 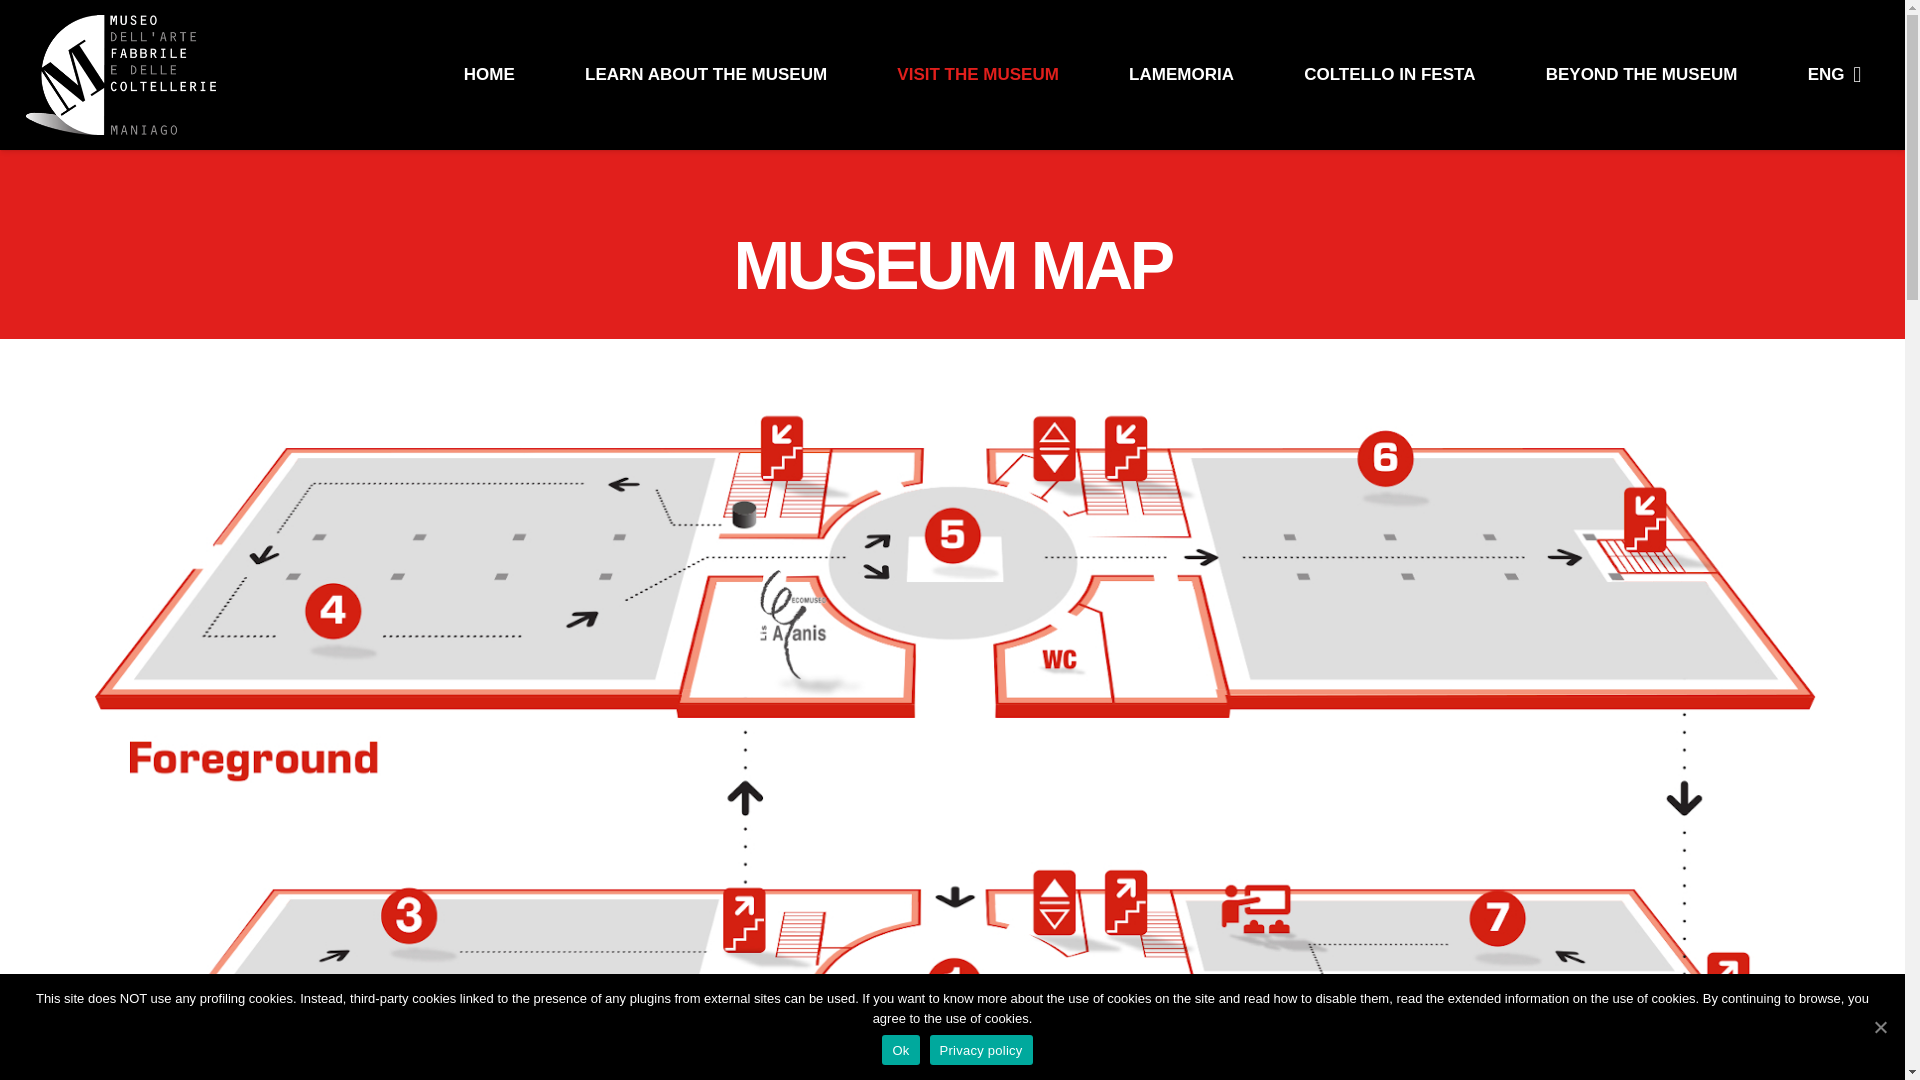 I want to click on LEARN ABOUT THE MUSEUM, so click(x=705, y=75).